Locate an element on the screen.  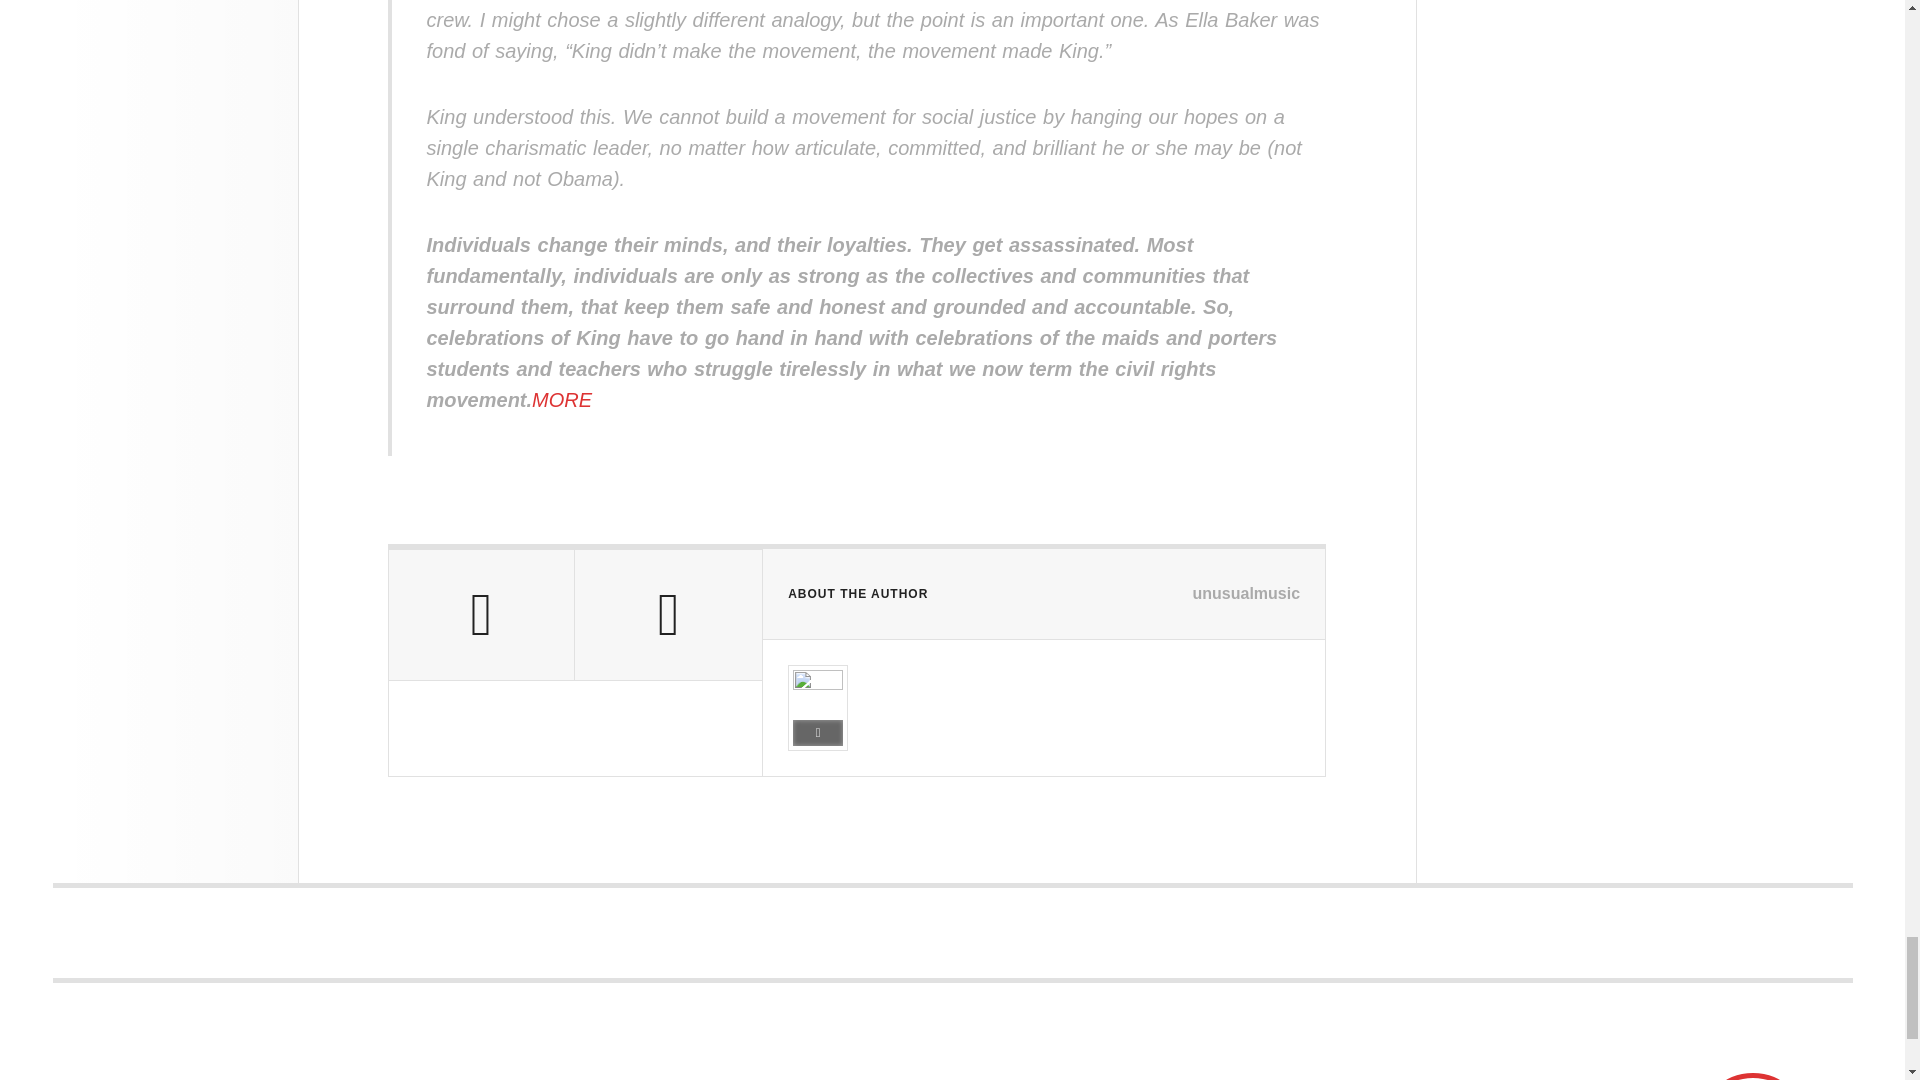
Next Post is located at coordinates (668, 614).